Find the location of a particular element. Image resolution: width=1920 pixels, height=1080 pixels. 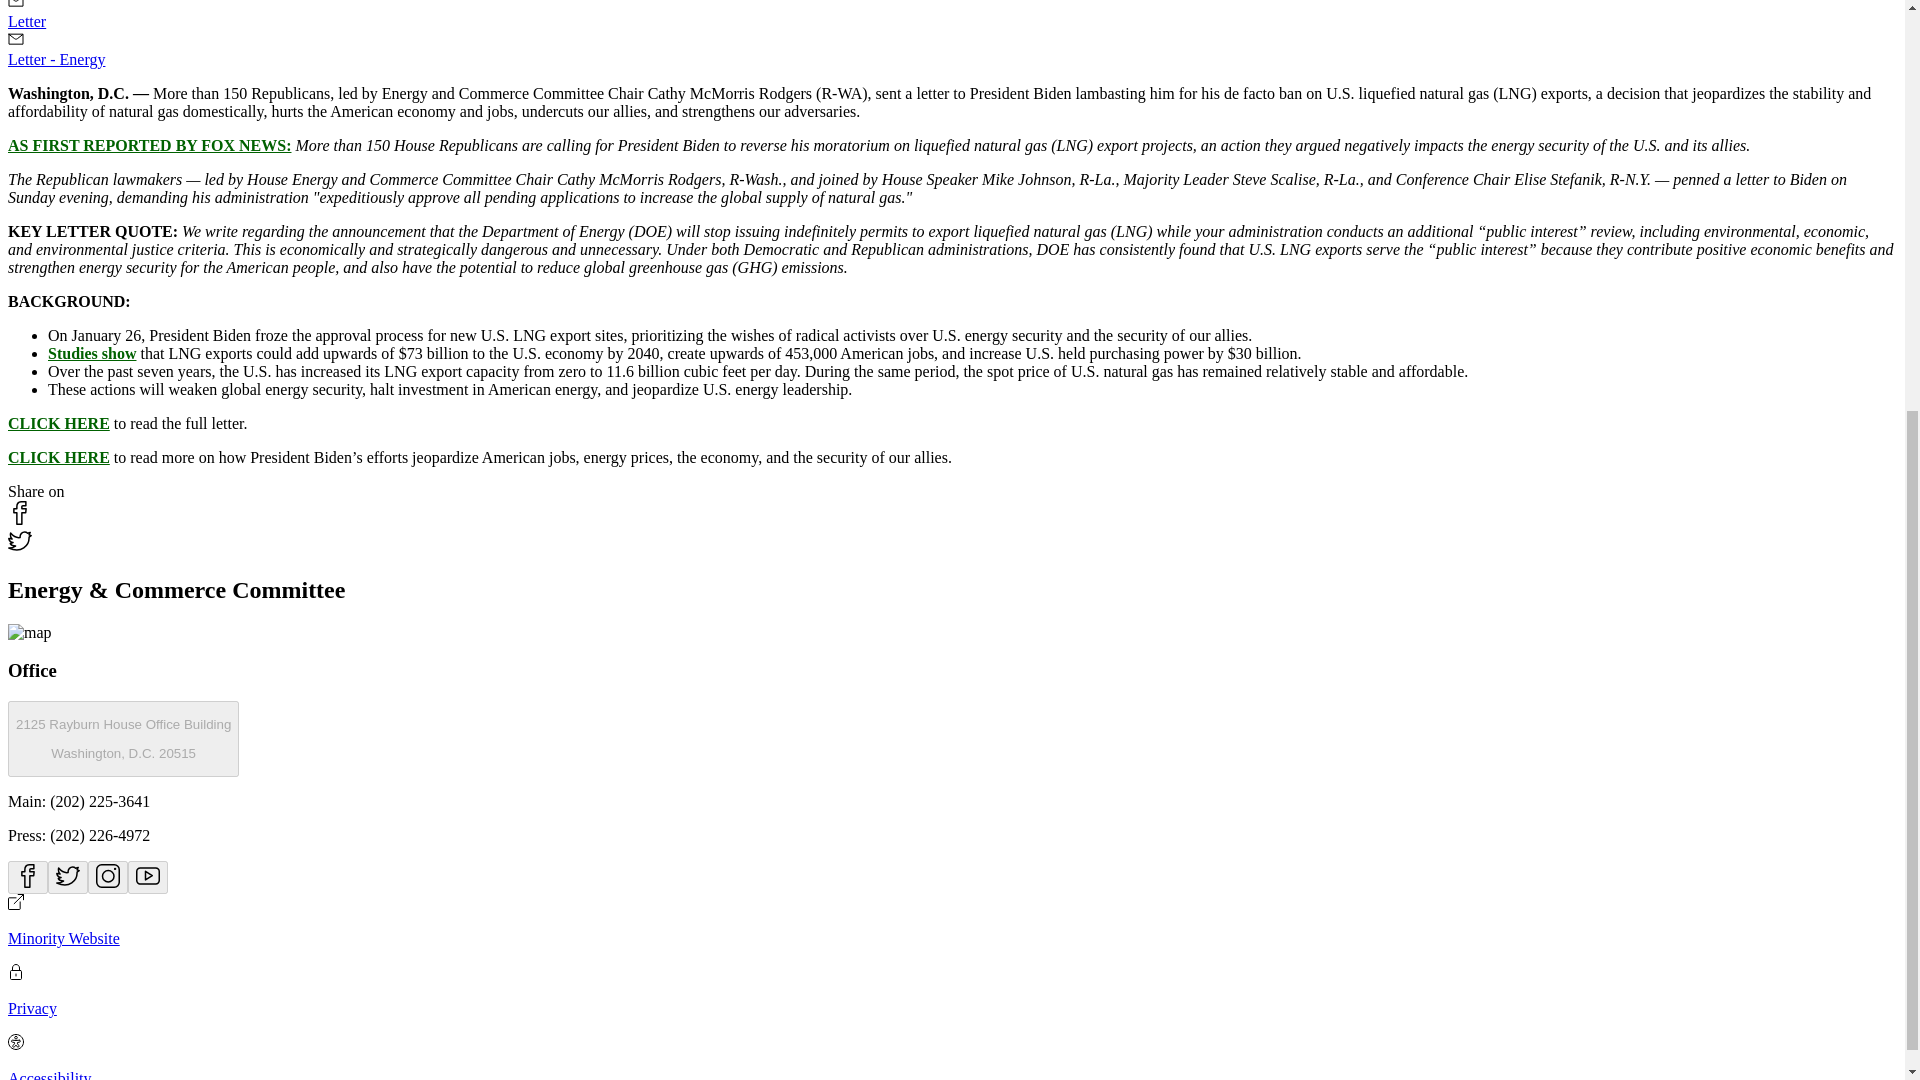

AS FIRST REPORTED BY FOX NEWS: is located at coordinates (149, 146).